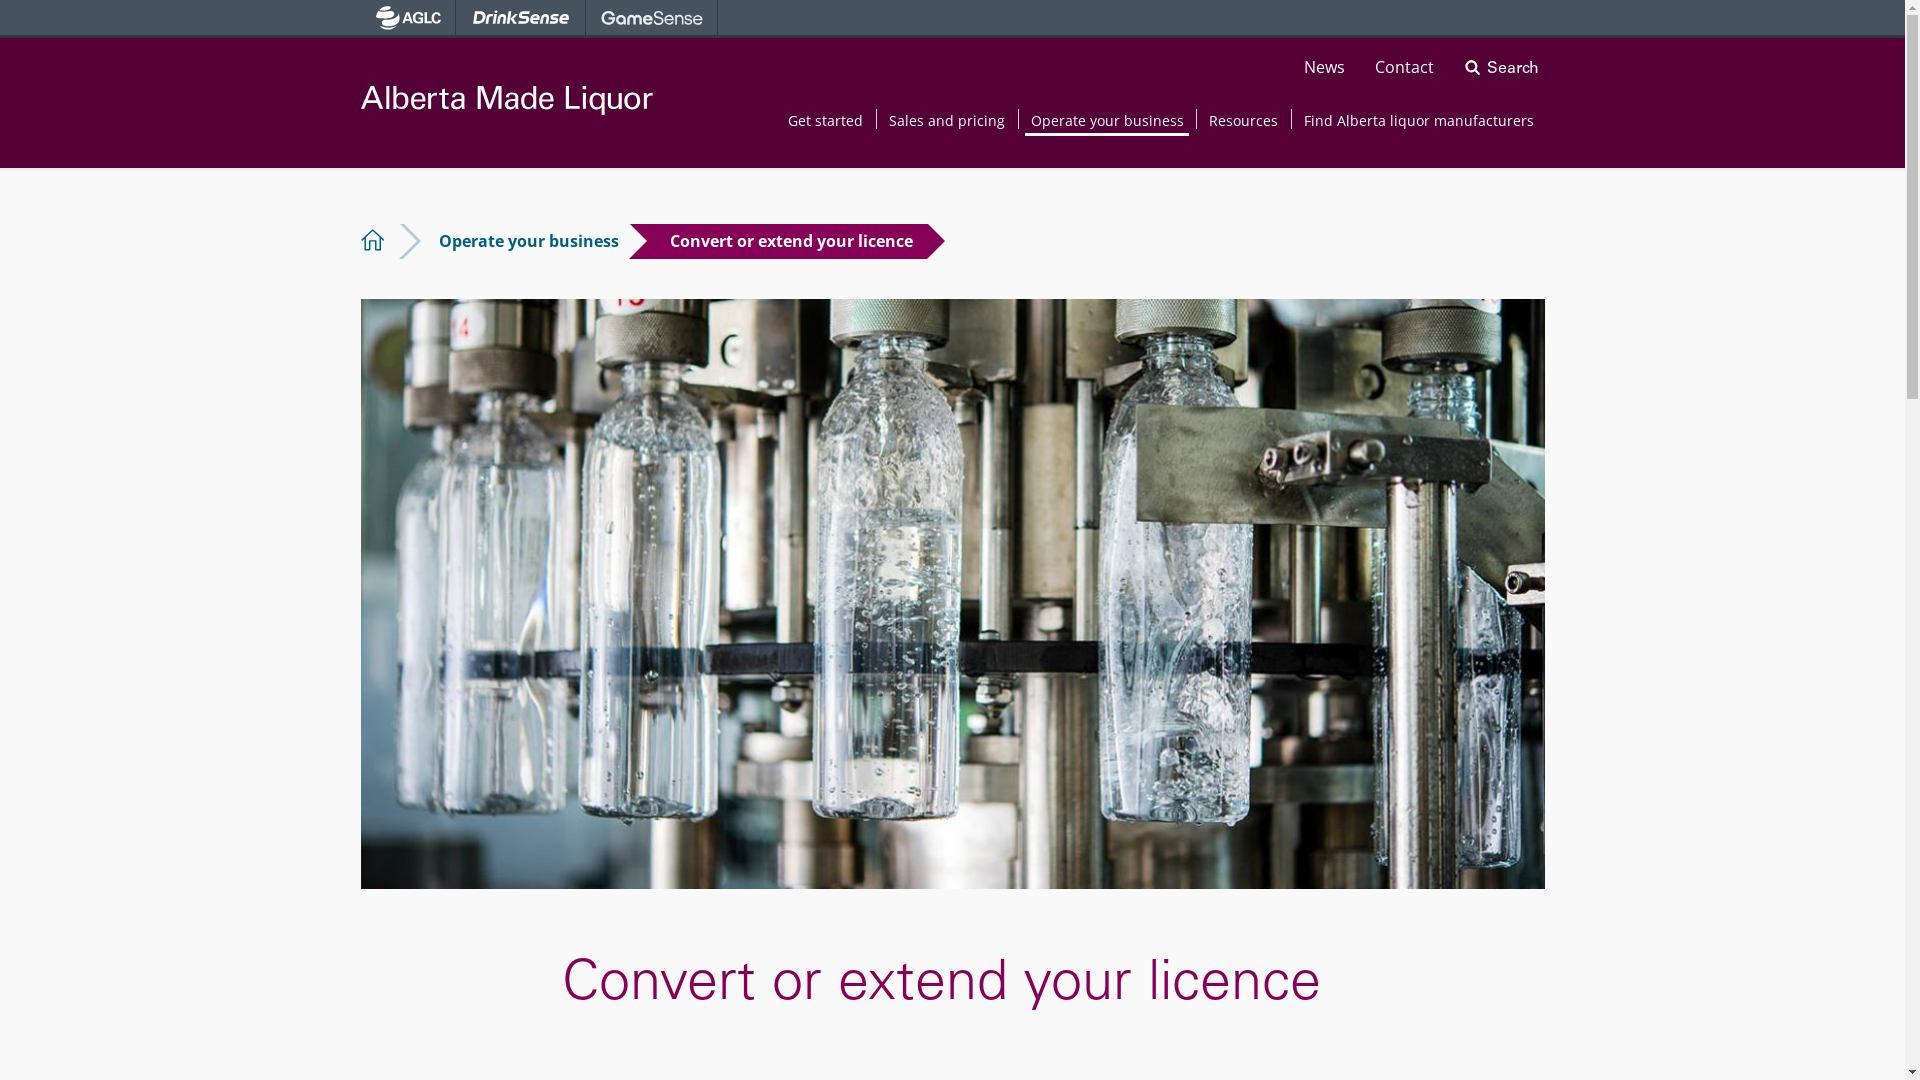 The height and width of the screenshot is (1080, 1920). Describe the element at coordinates (1506, 50) in the screenshot. I see `Go` at that location.